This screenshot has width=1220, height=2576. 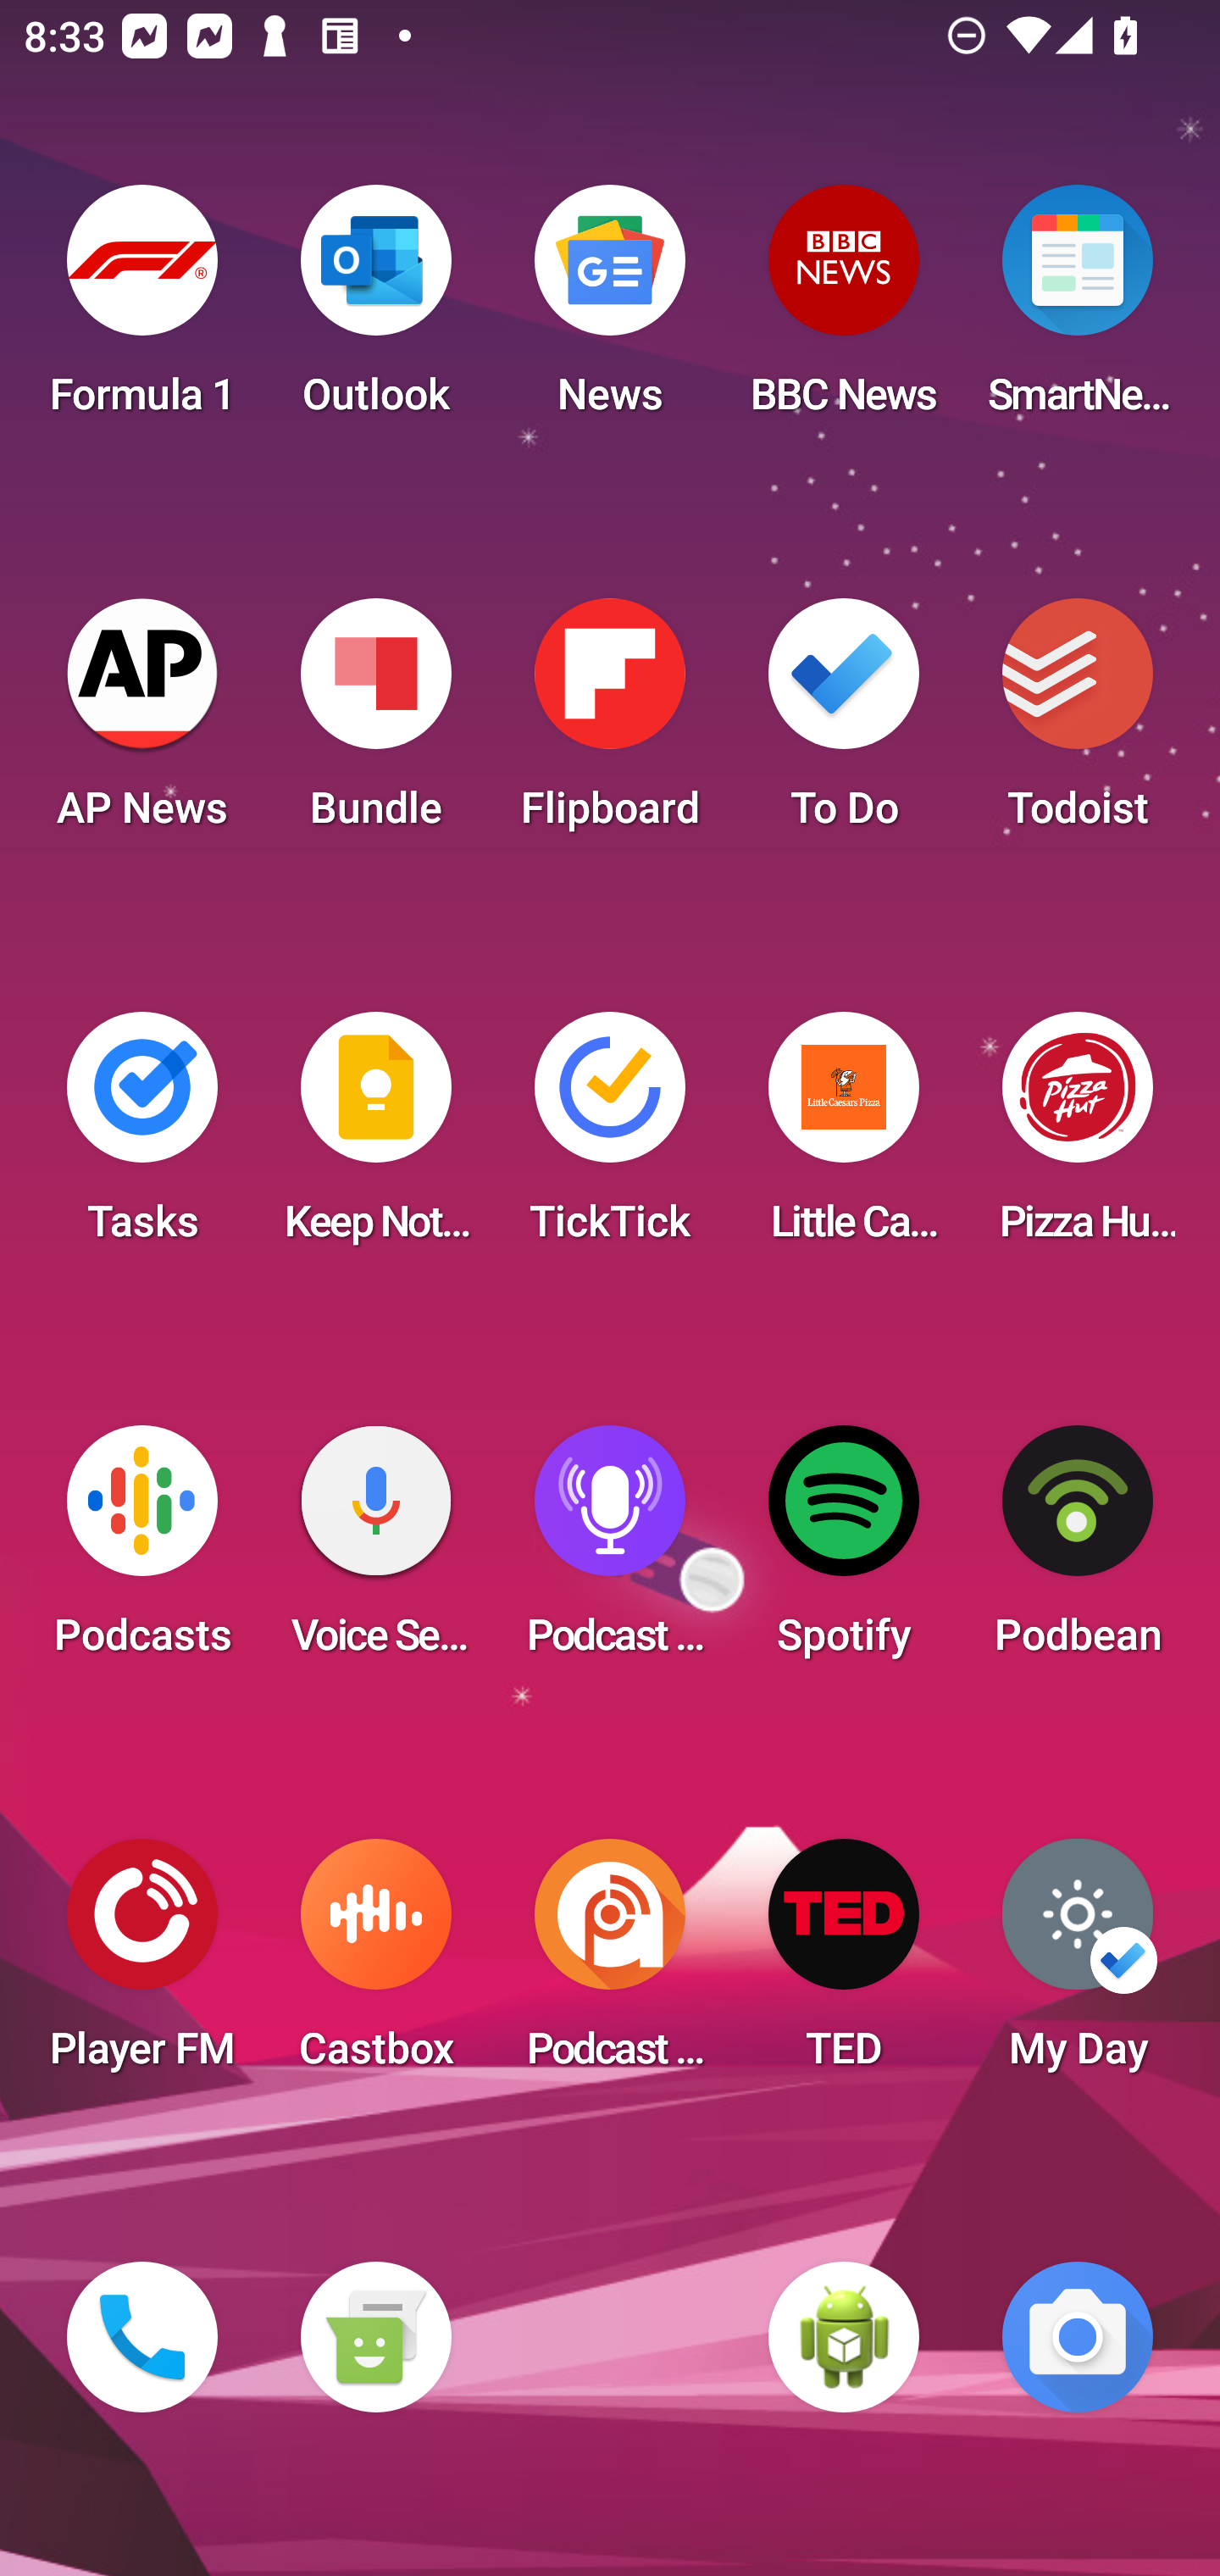 What do you see at coordinates (375, 1964) in the screenshot?
I see `Castbox` at bounding box center [375, 1964].